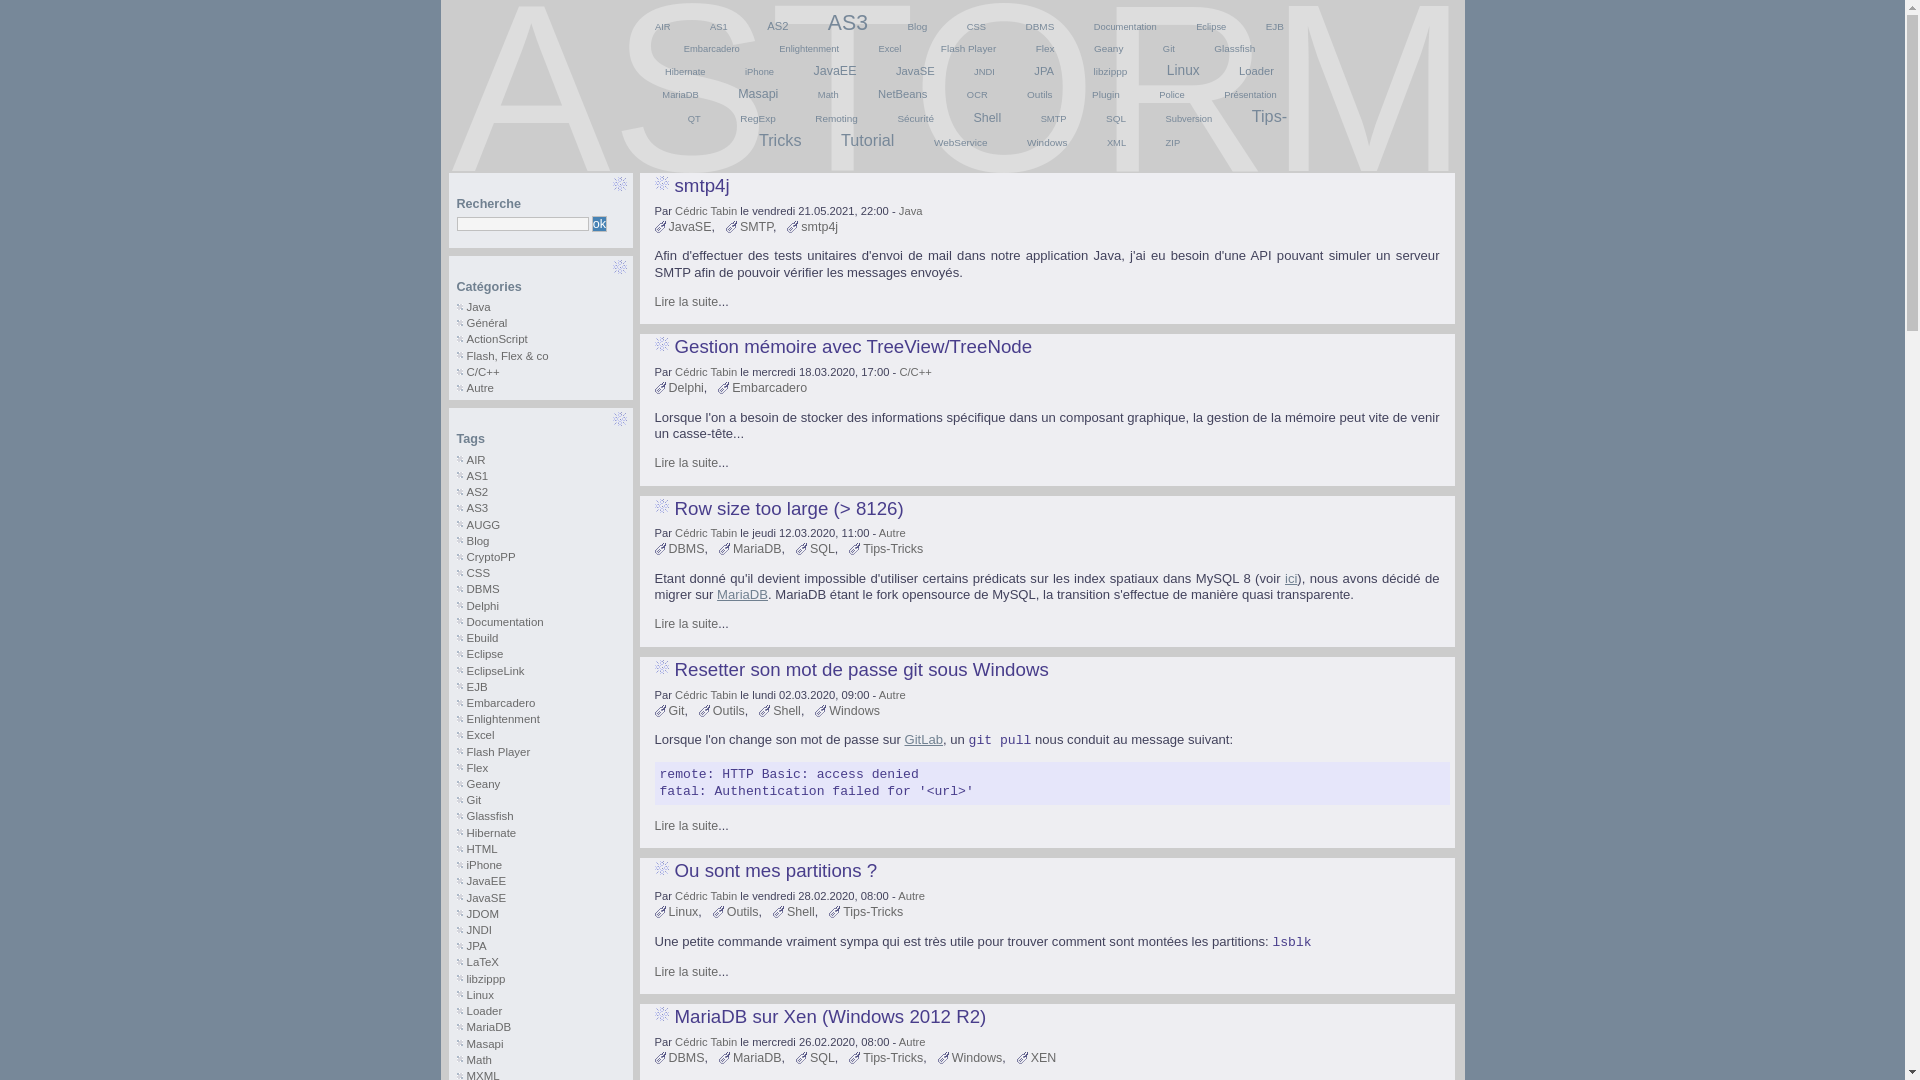  What do you see at coordinates (683, 912) in the screenshot?
I see `Linux` at bounding box center [683, 912].